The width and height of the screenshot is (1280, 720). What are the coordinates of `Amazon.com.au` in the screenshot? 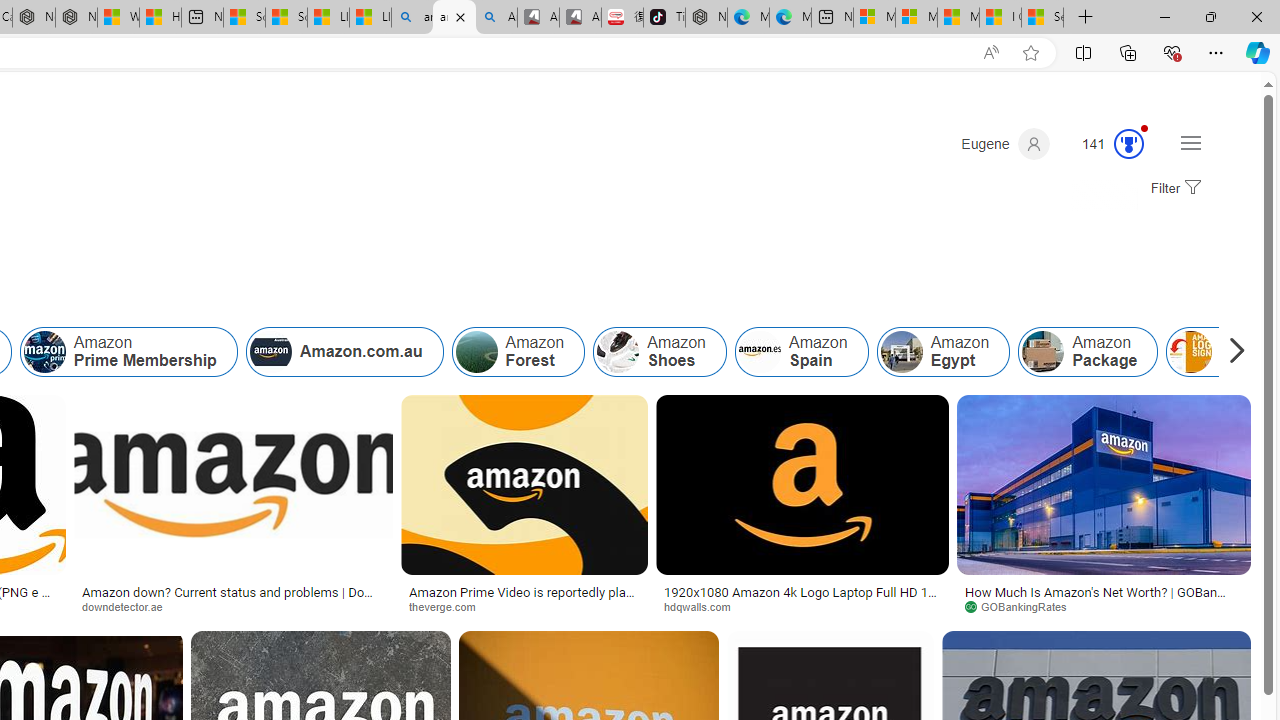 It's located at (270, 352).